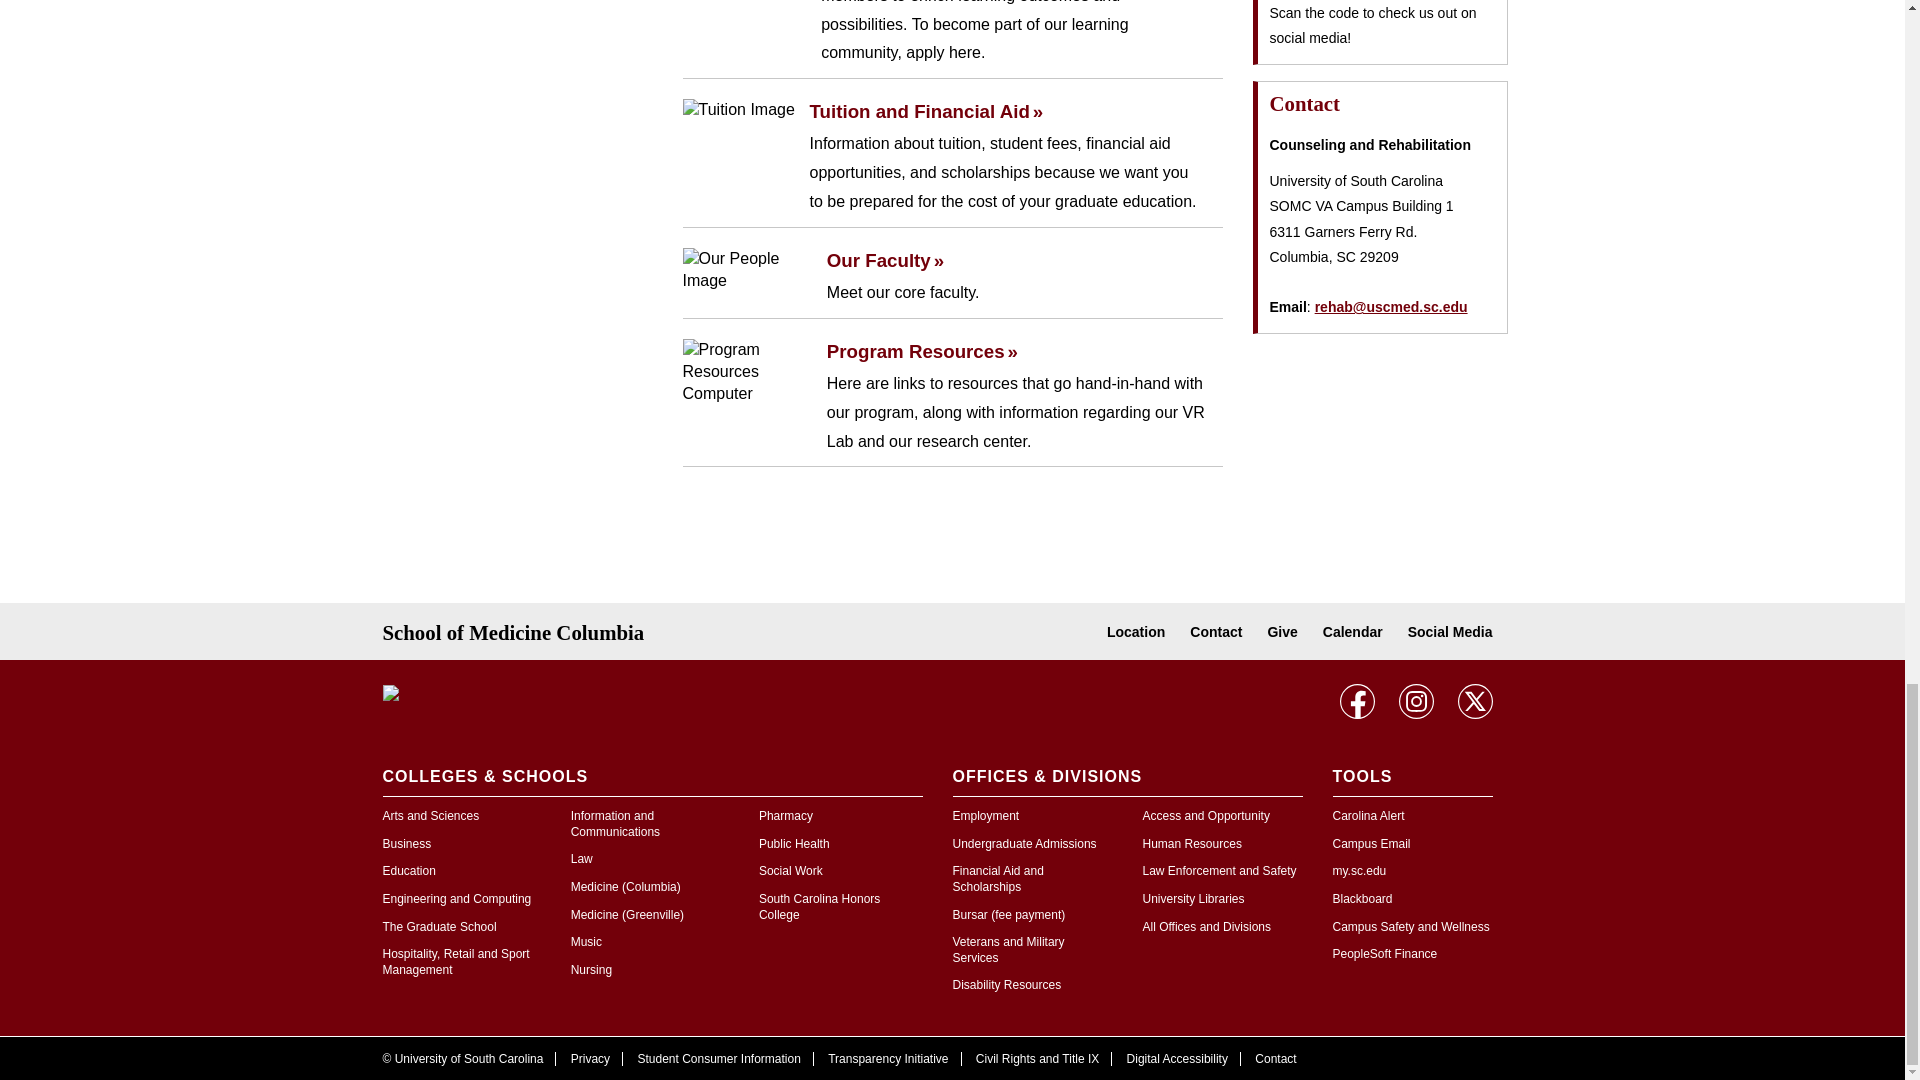 The image size is (1920, 1080). I want to click on University of South Carolina, so click(512, 694).